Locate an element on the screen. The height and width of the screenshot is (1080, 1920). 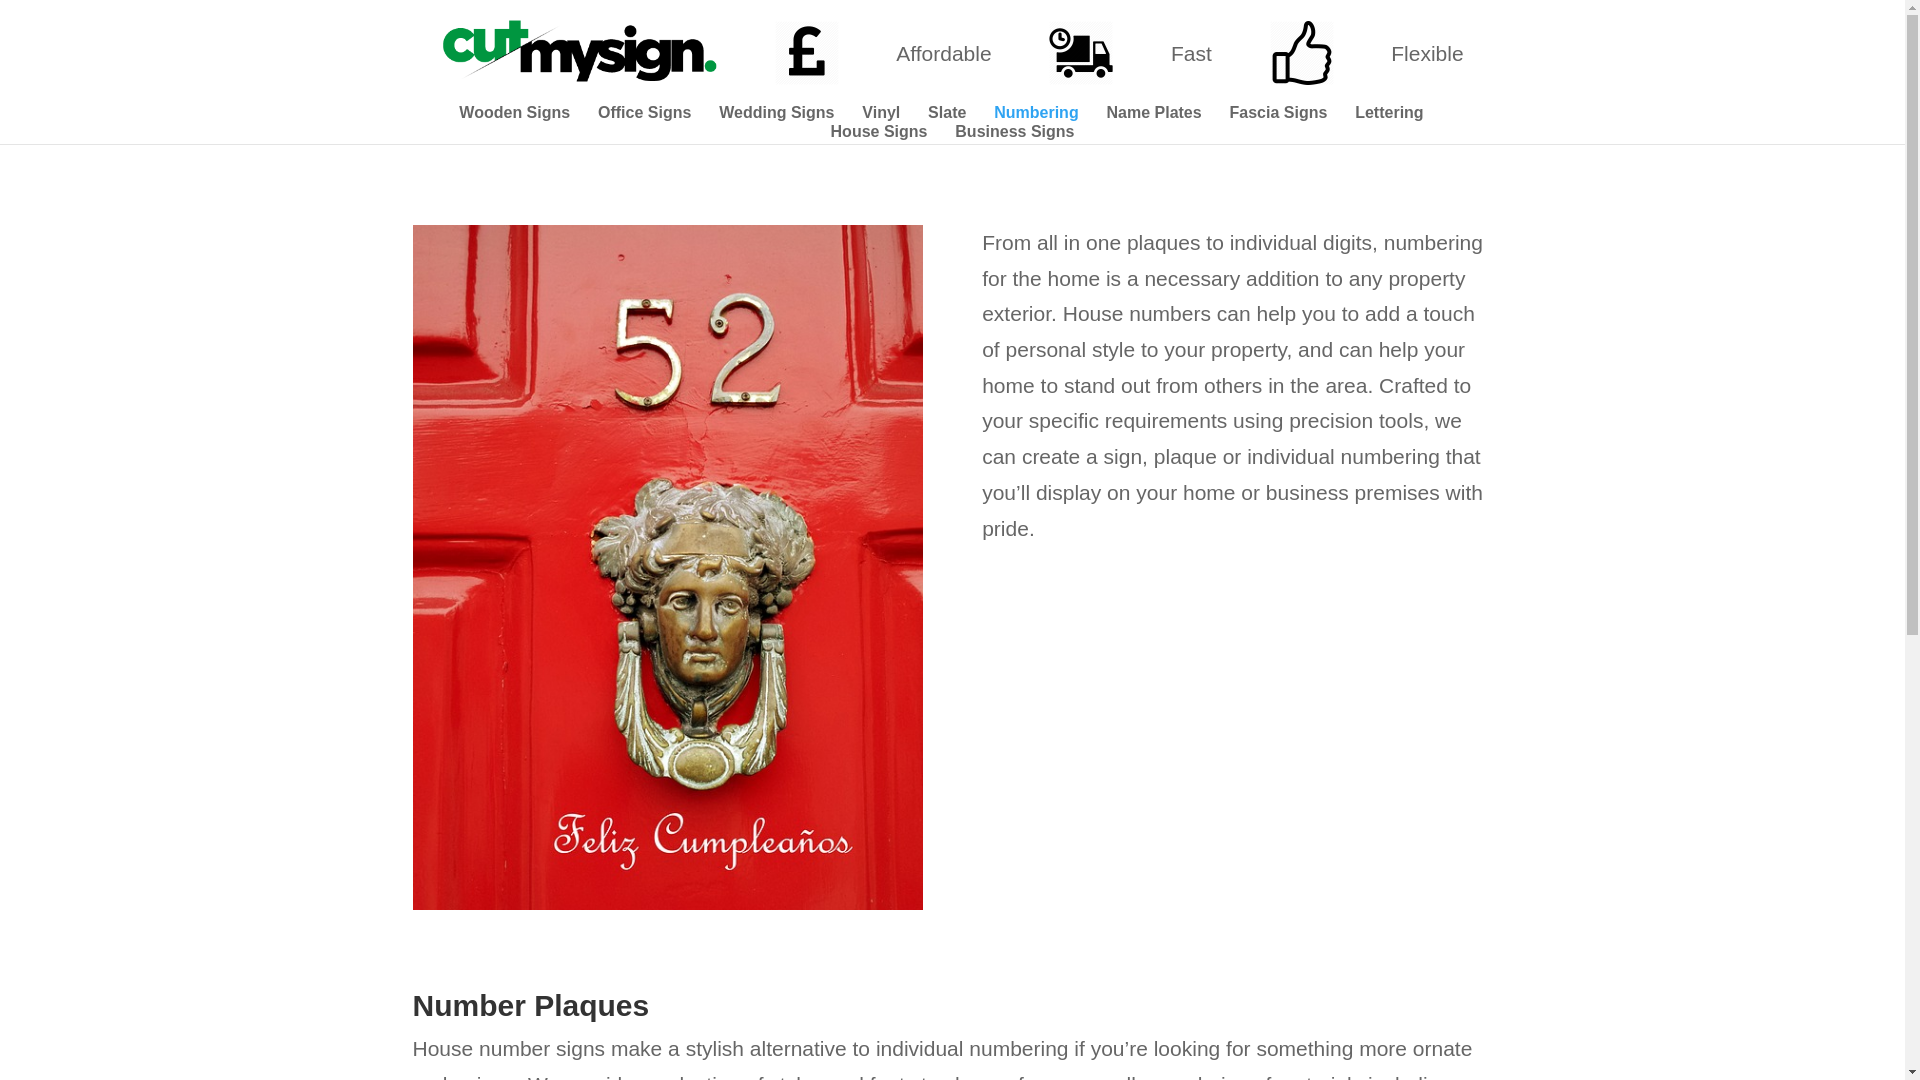
Slate is located at coordinates (946, 115).